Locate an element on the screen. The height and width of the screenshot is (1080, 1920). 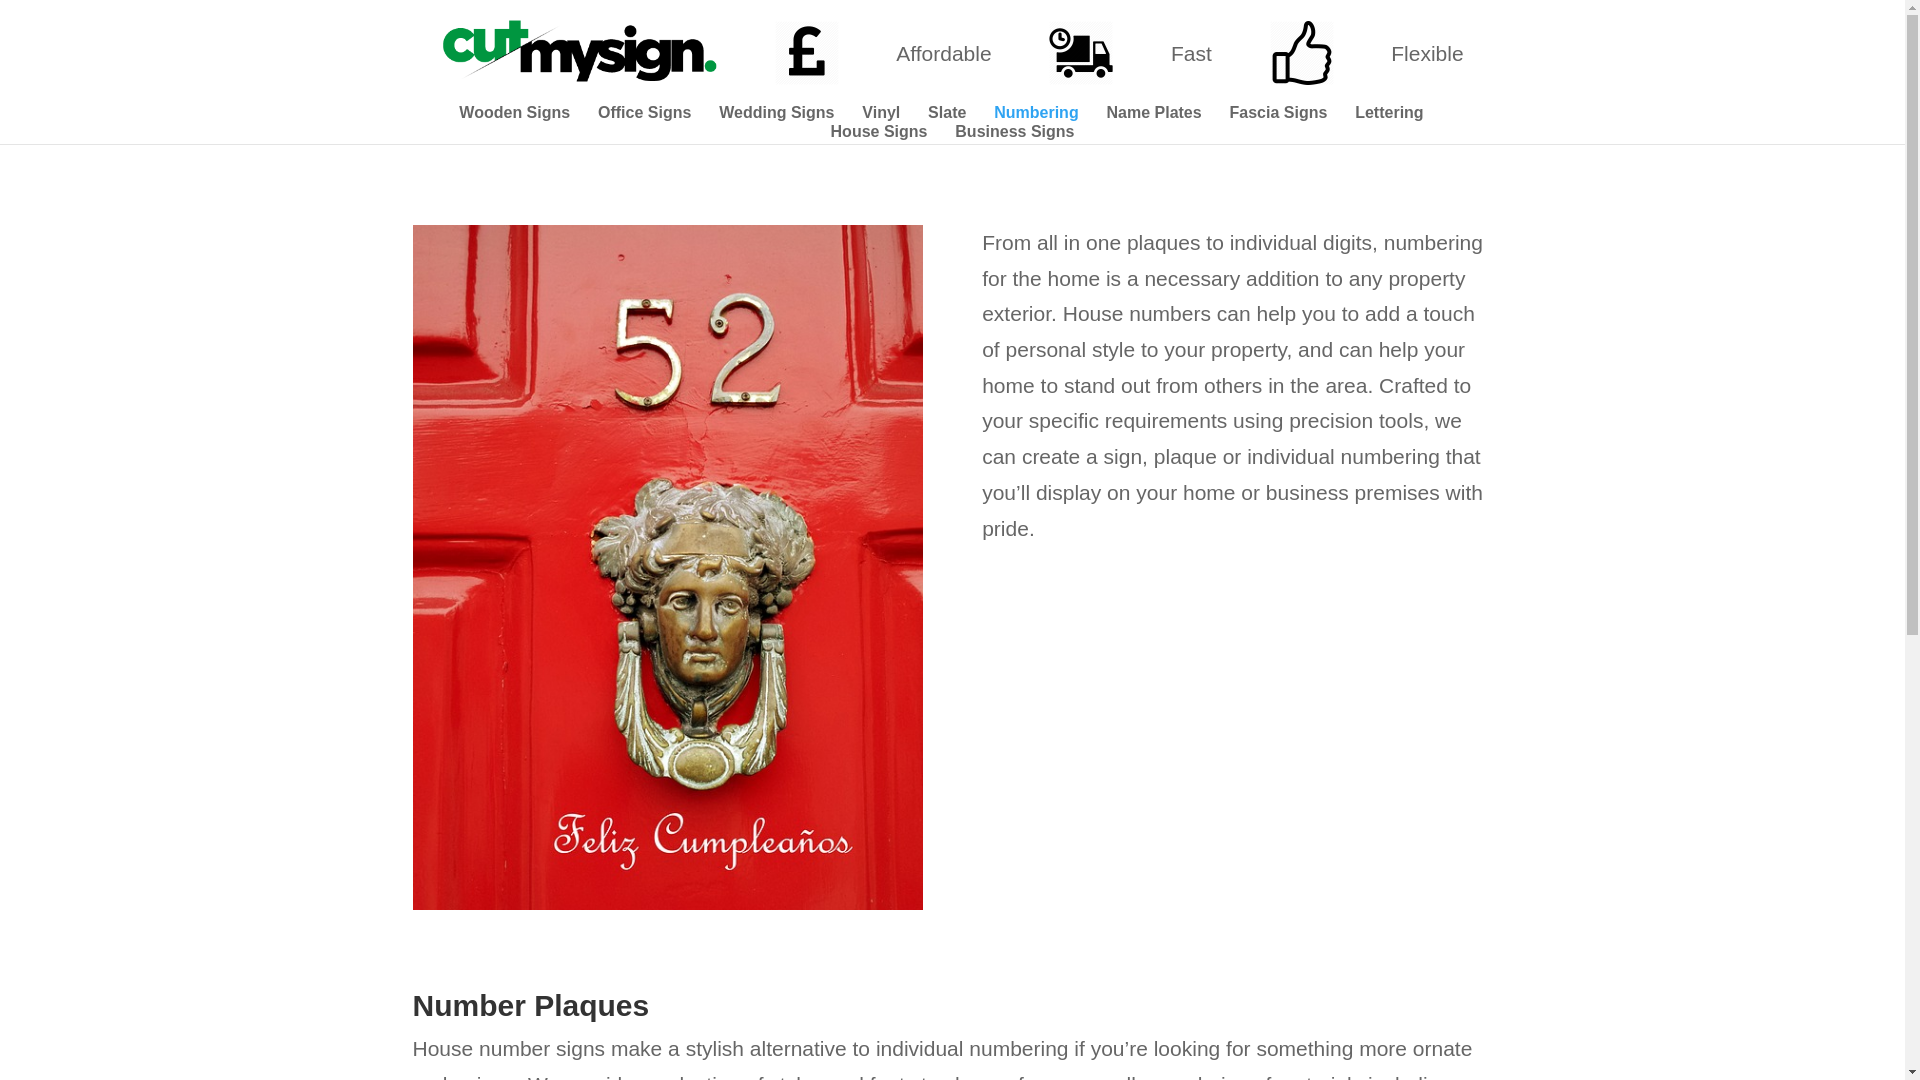
Slate is located at coordinates (946, 115).